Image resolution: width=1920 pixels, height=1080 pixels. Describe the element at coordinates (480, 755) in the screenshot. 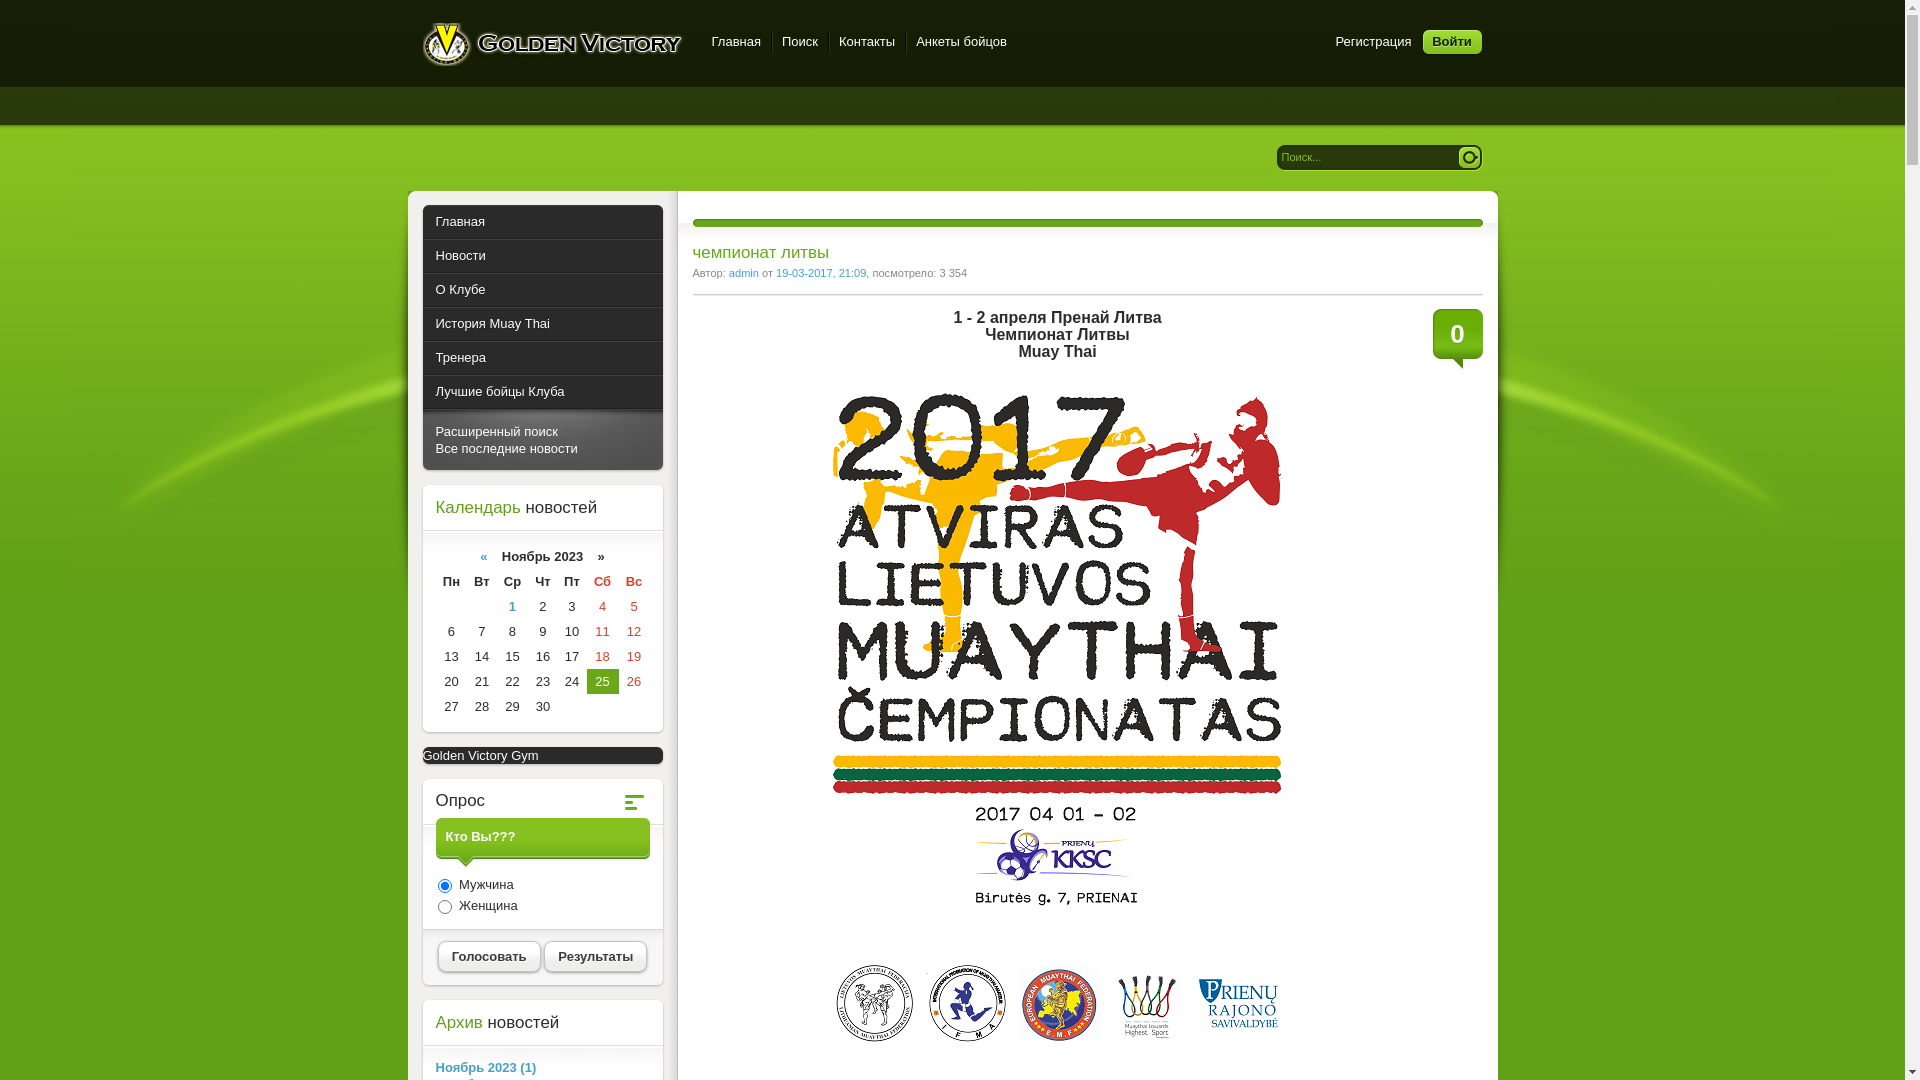

I see `Golden Victory Gym` at that location.